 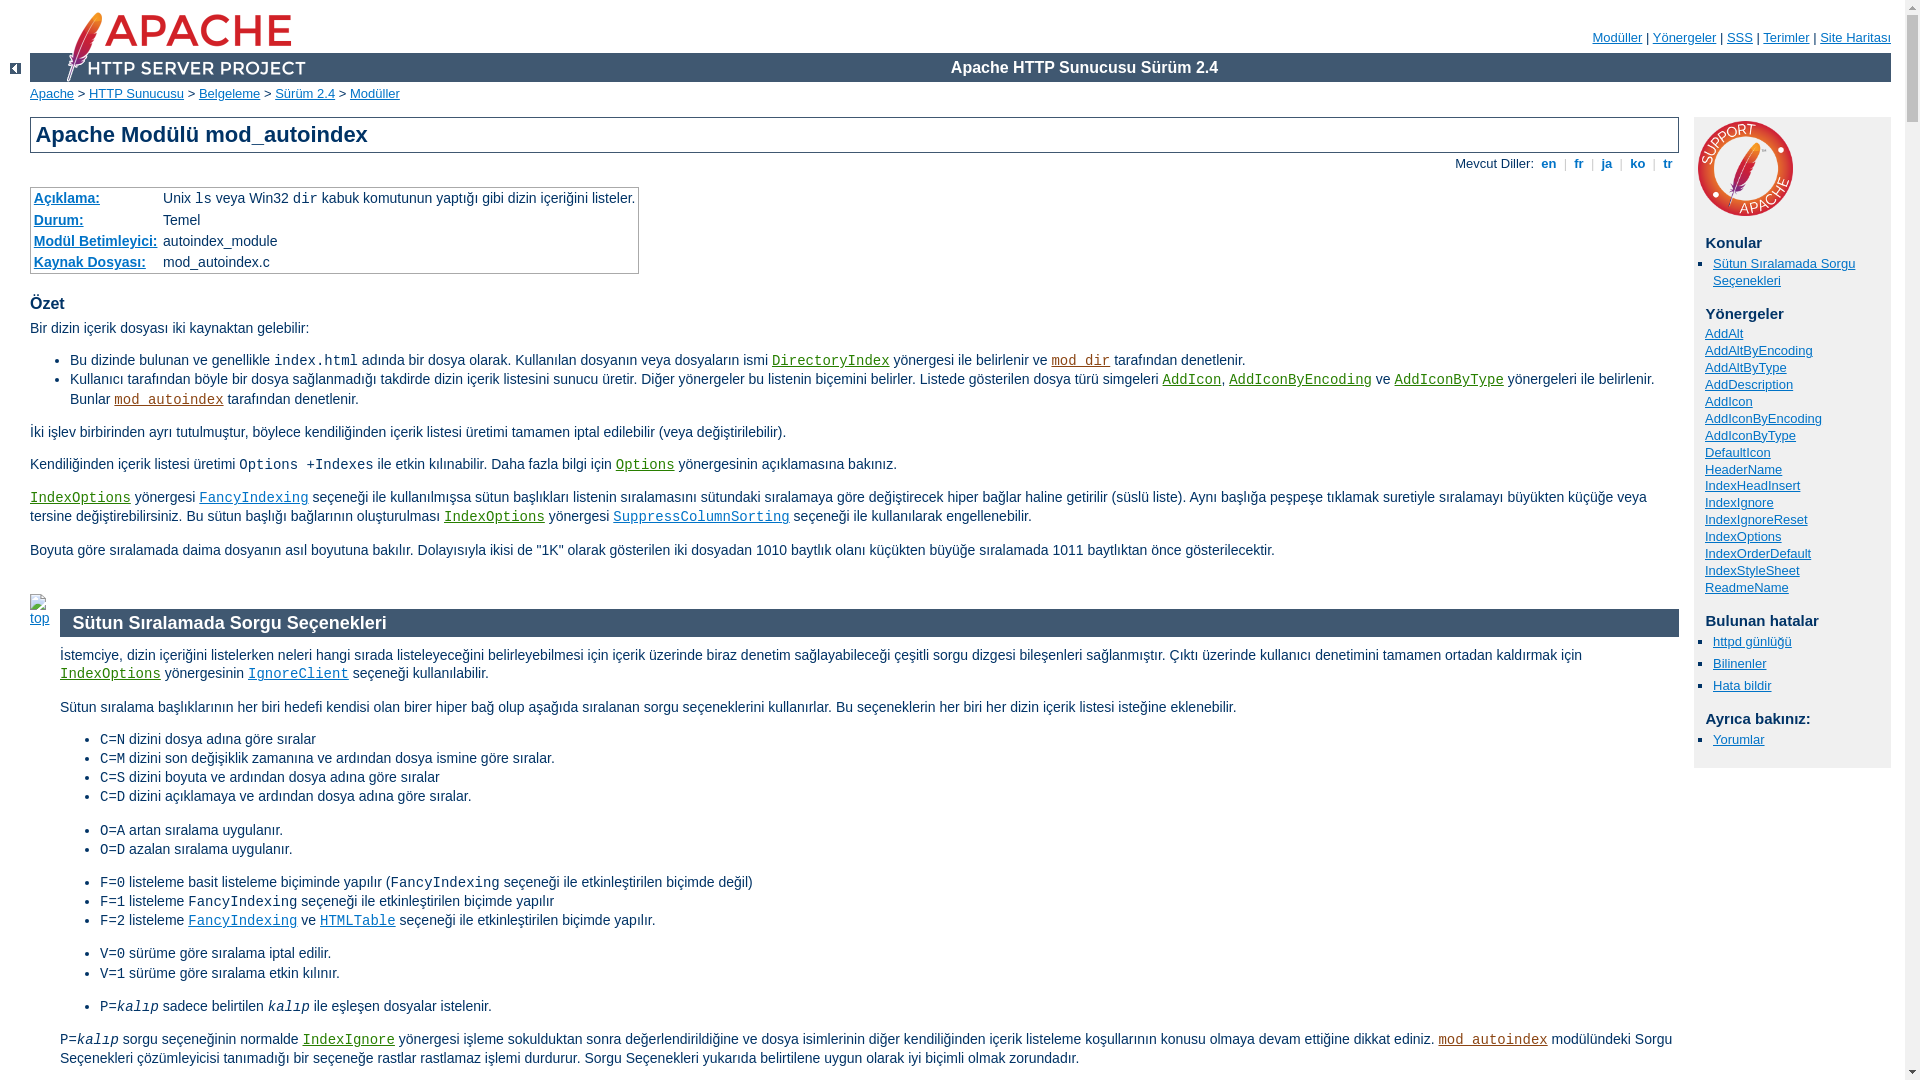 What do you see at coordinates (494, 516) in the screenshot?
I see `IndexOptions` at bounding box center [494, 516].